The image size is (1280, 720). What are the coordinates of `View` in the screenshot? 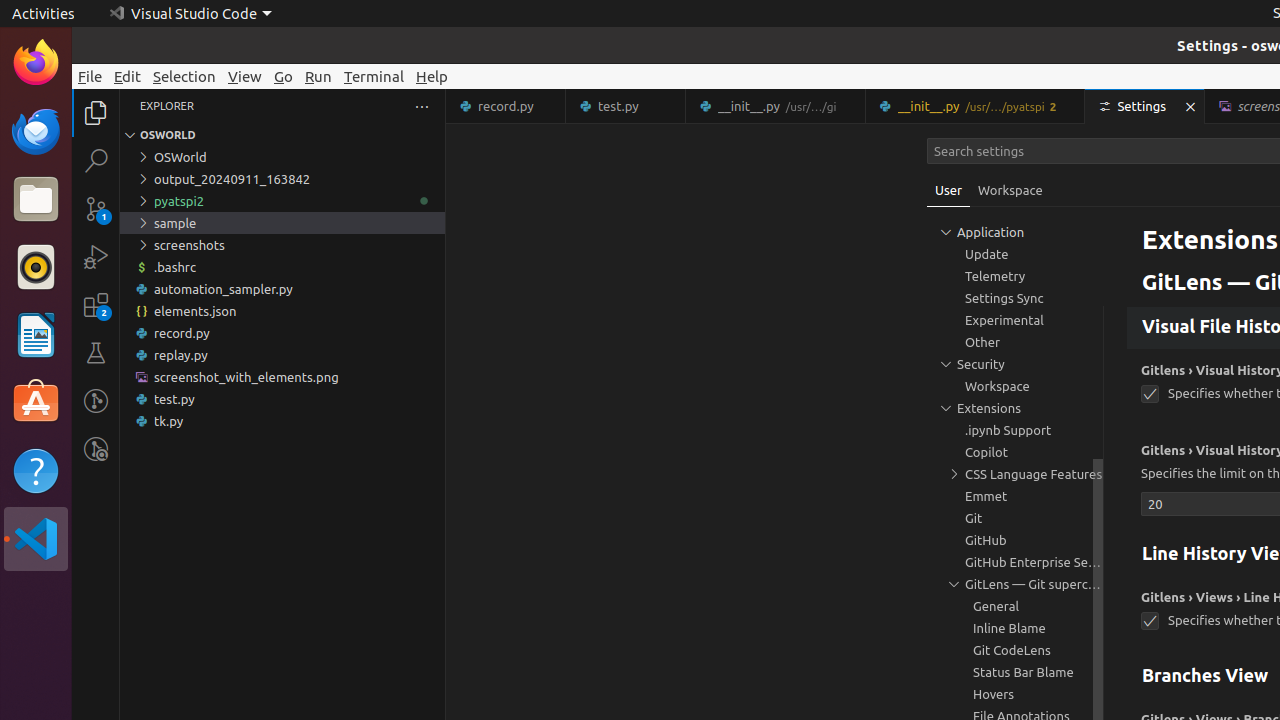 It's located at (245, 76).